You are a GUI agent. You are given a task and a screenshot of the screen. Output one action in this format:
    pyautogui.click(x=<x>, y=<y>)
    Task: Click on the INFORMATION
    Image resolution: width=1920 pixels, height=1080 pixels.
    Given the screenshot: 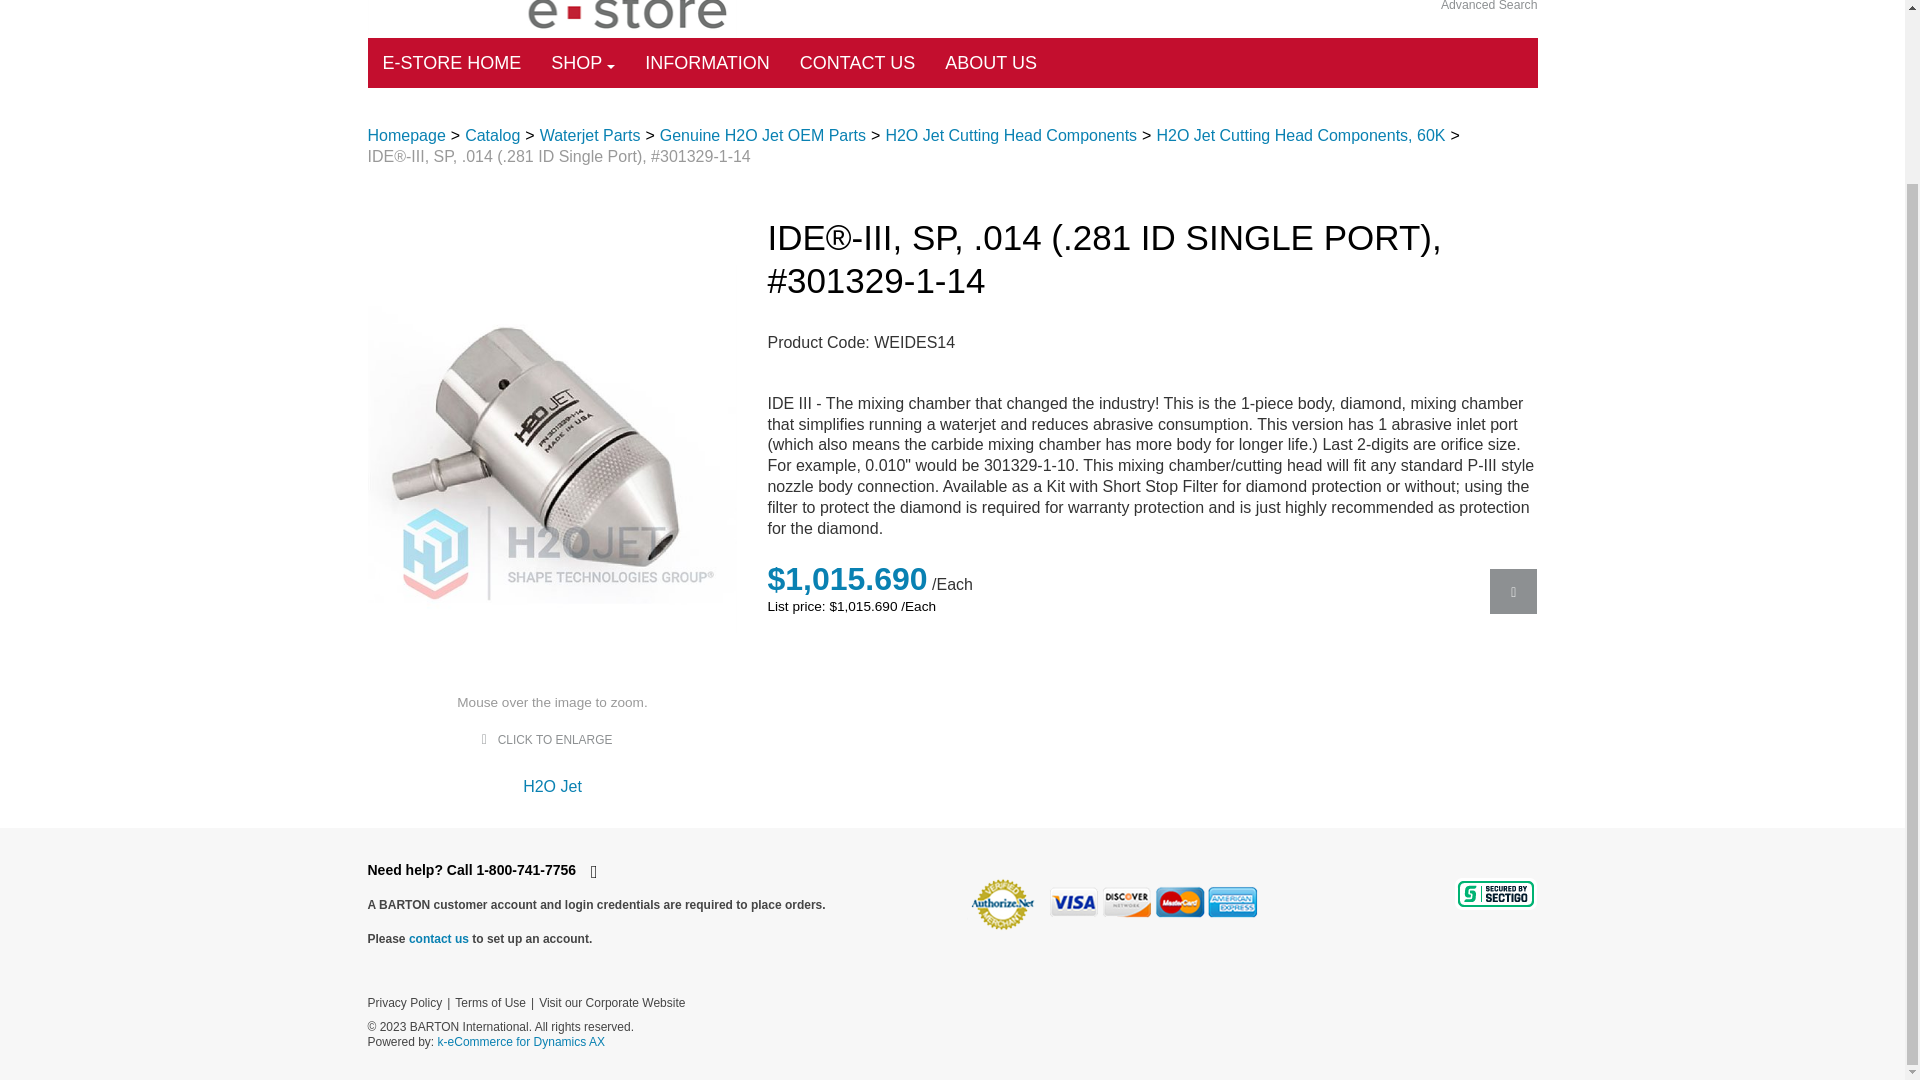 What is the action you would take?
    pyautogui.click(x=707, y=62)
    